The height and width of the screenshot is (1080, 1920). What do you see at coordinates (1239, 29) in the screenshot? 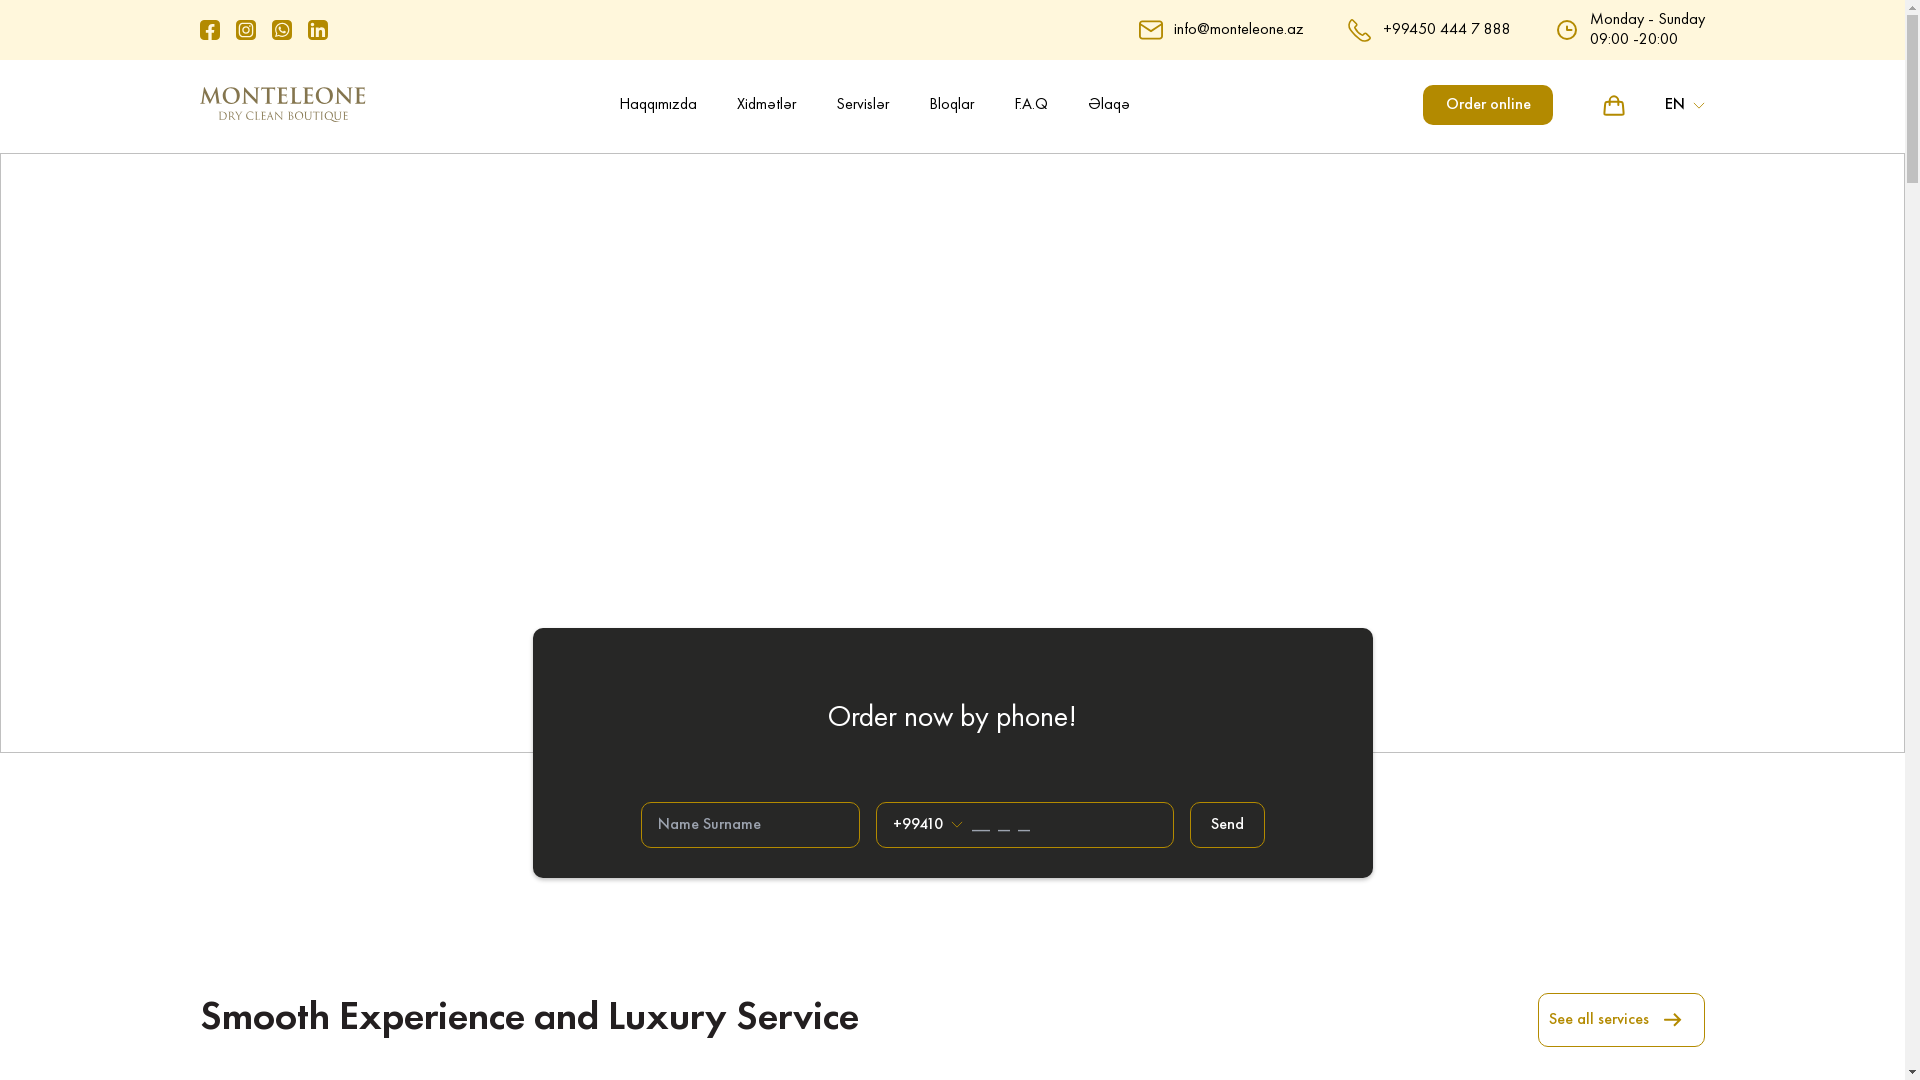
I see `info@monteleone.az` at bounding box center [1239, 29].